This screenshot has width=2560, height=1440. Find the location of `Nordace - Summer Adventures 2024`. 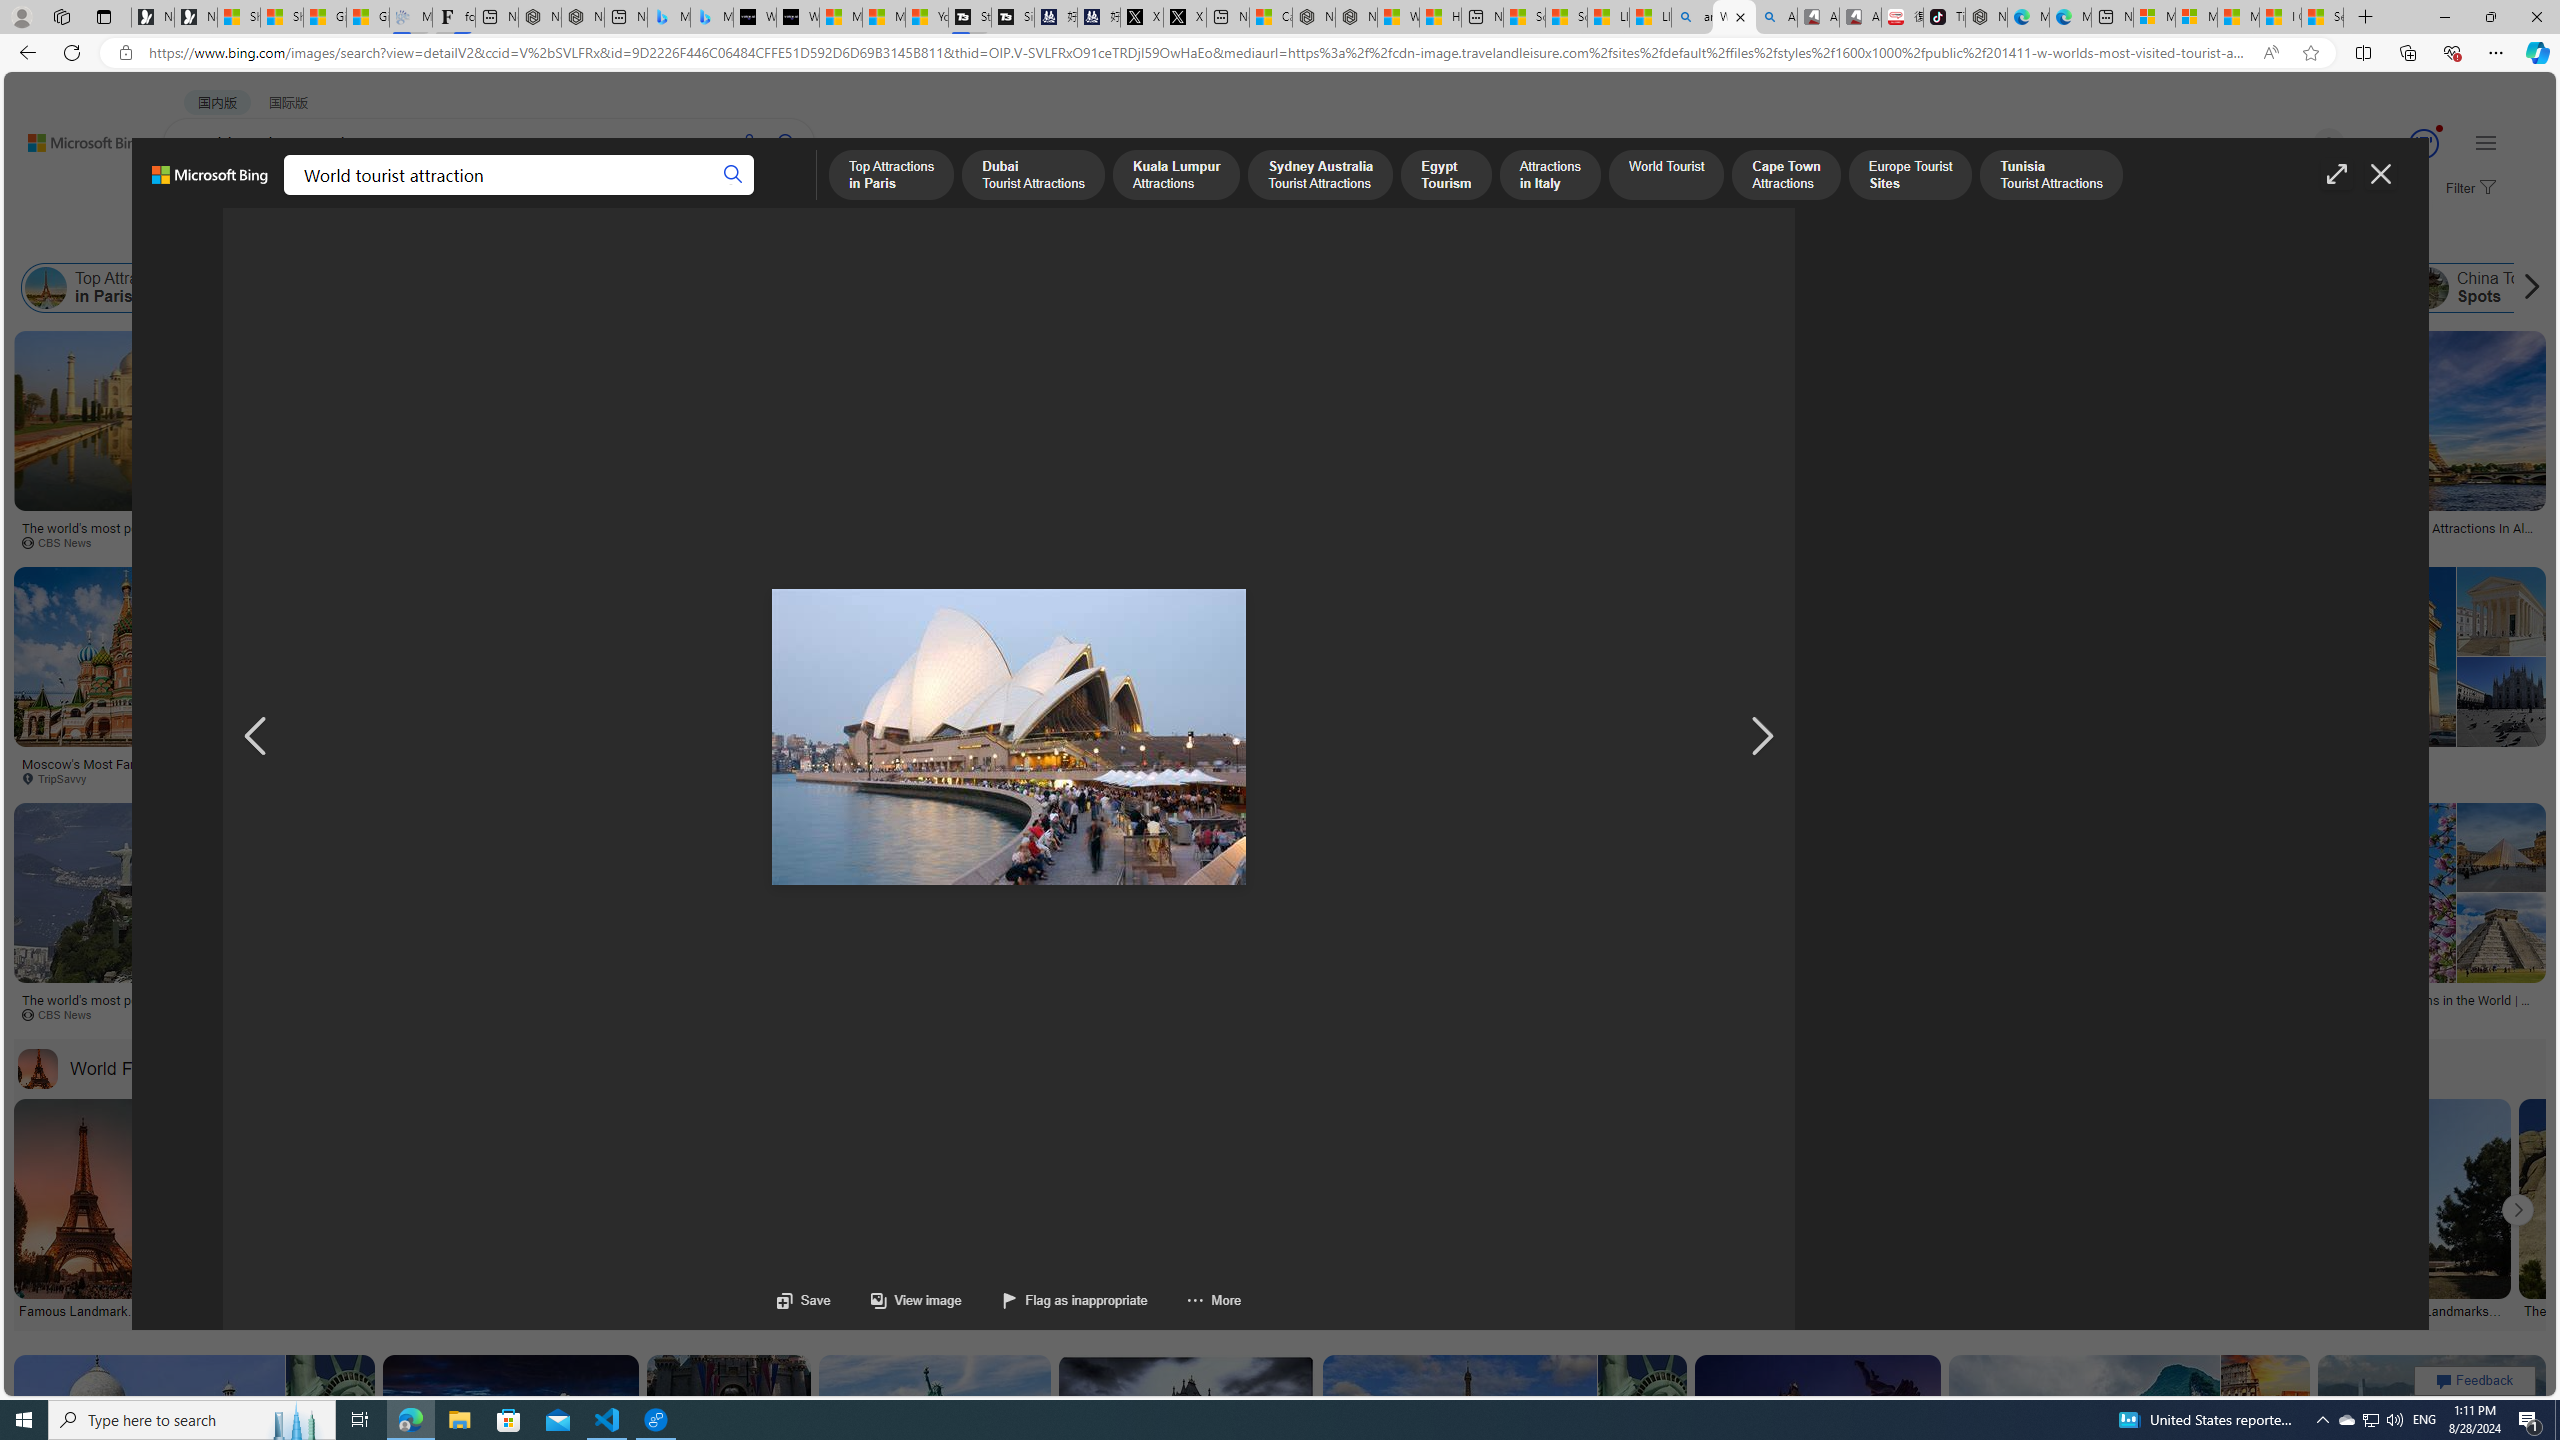

Nordace - Summer Adventures 2024 is located at coordinates (1355, 17).